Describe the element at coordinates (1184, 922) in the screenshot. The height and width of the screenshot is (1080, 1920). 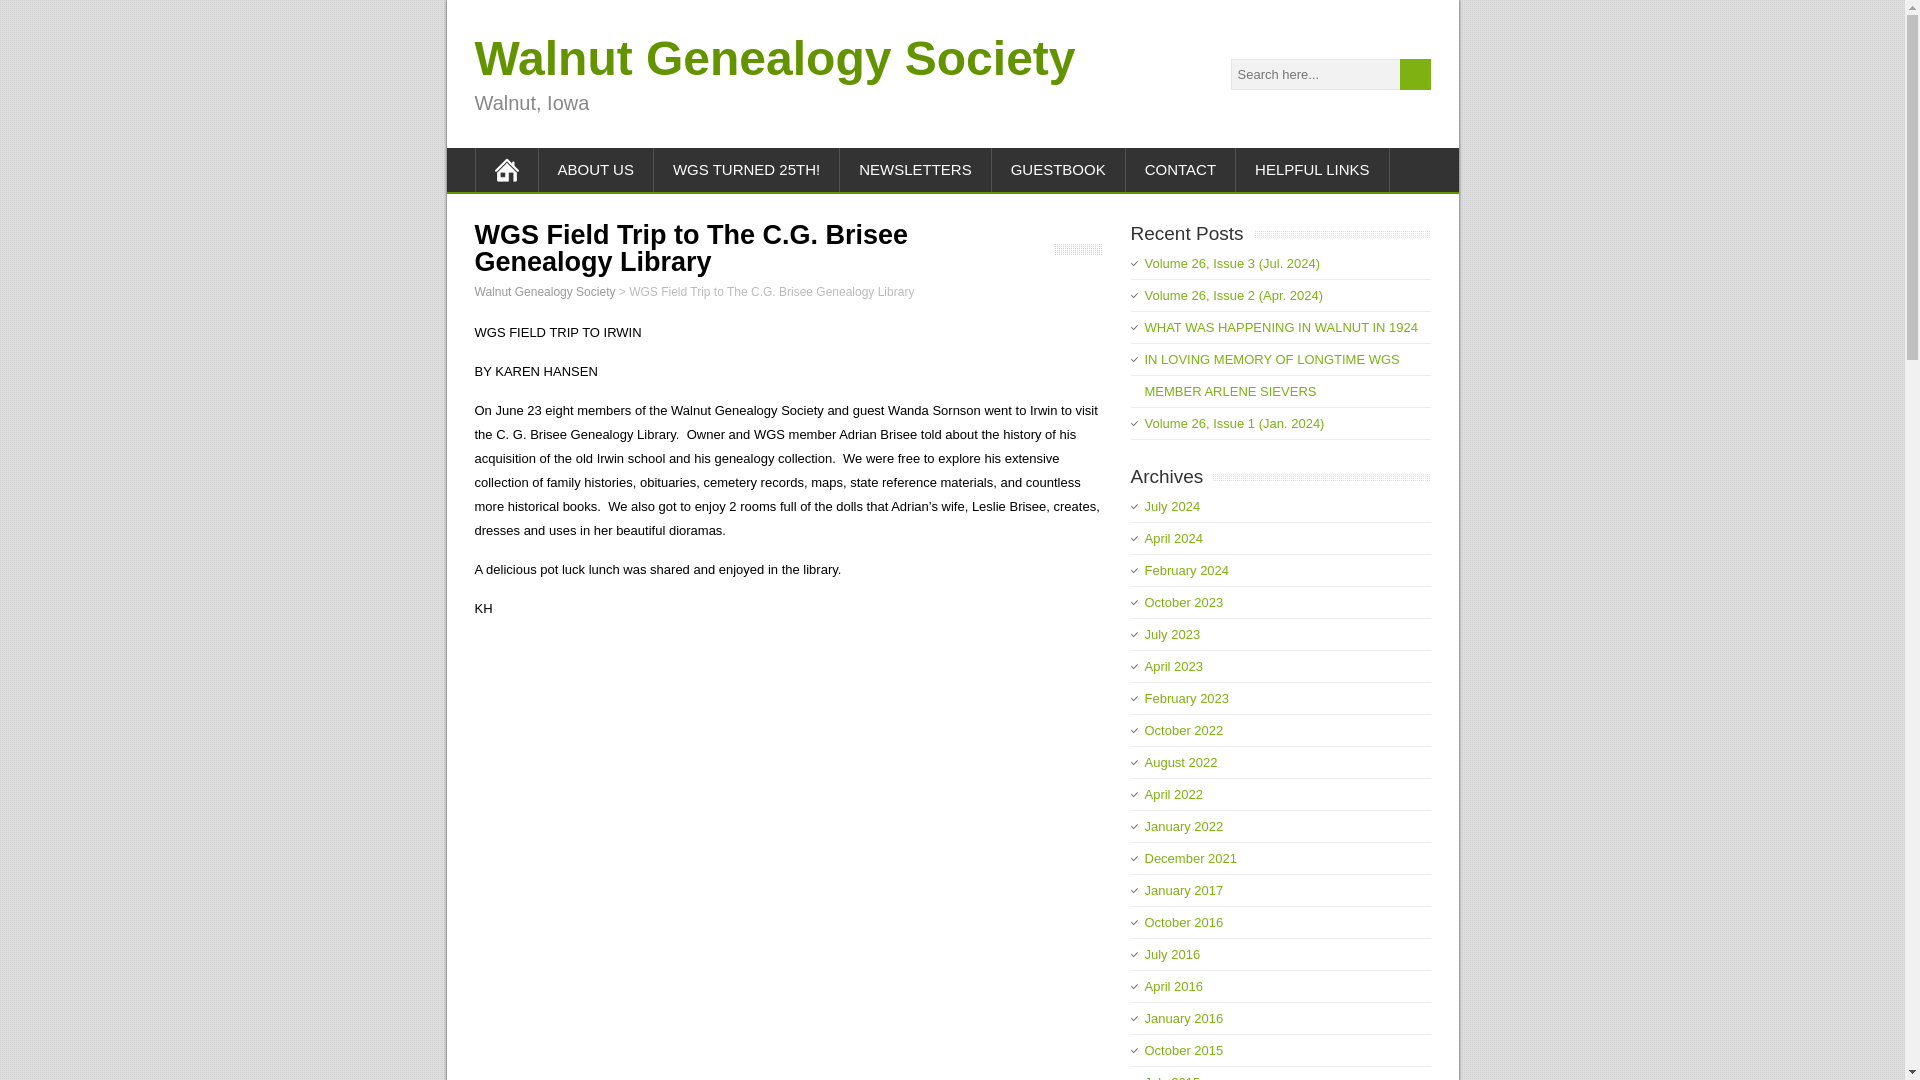
I see `October 2016` at that location.